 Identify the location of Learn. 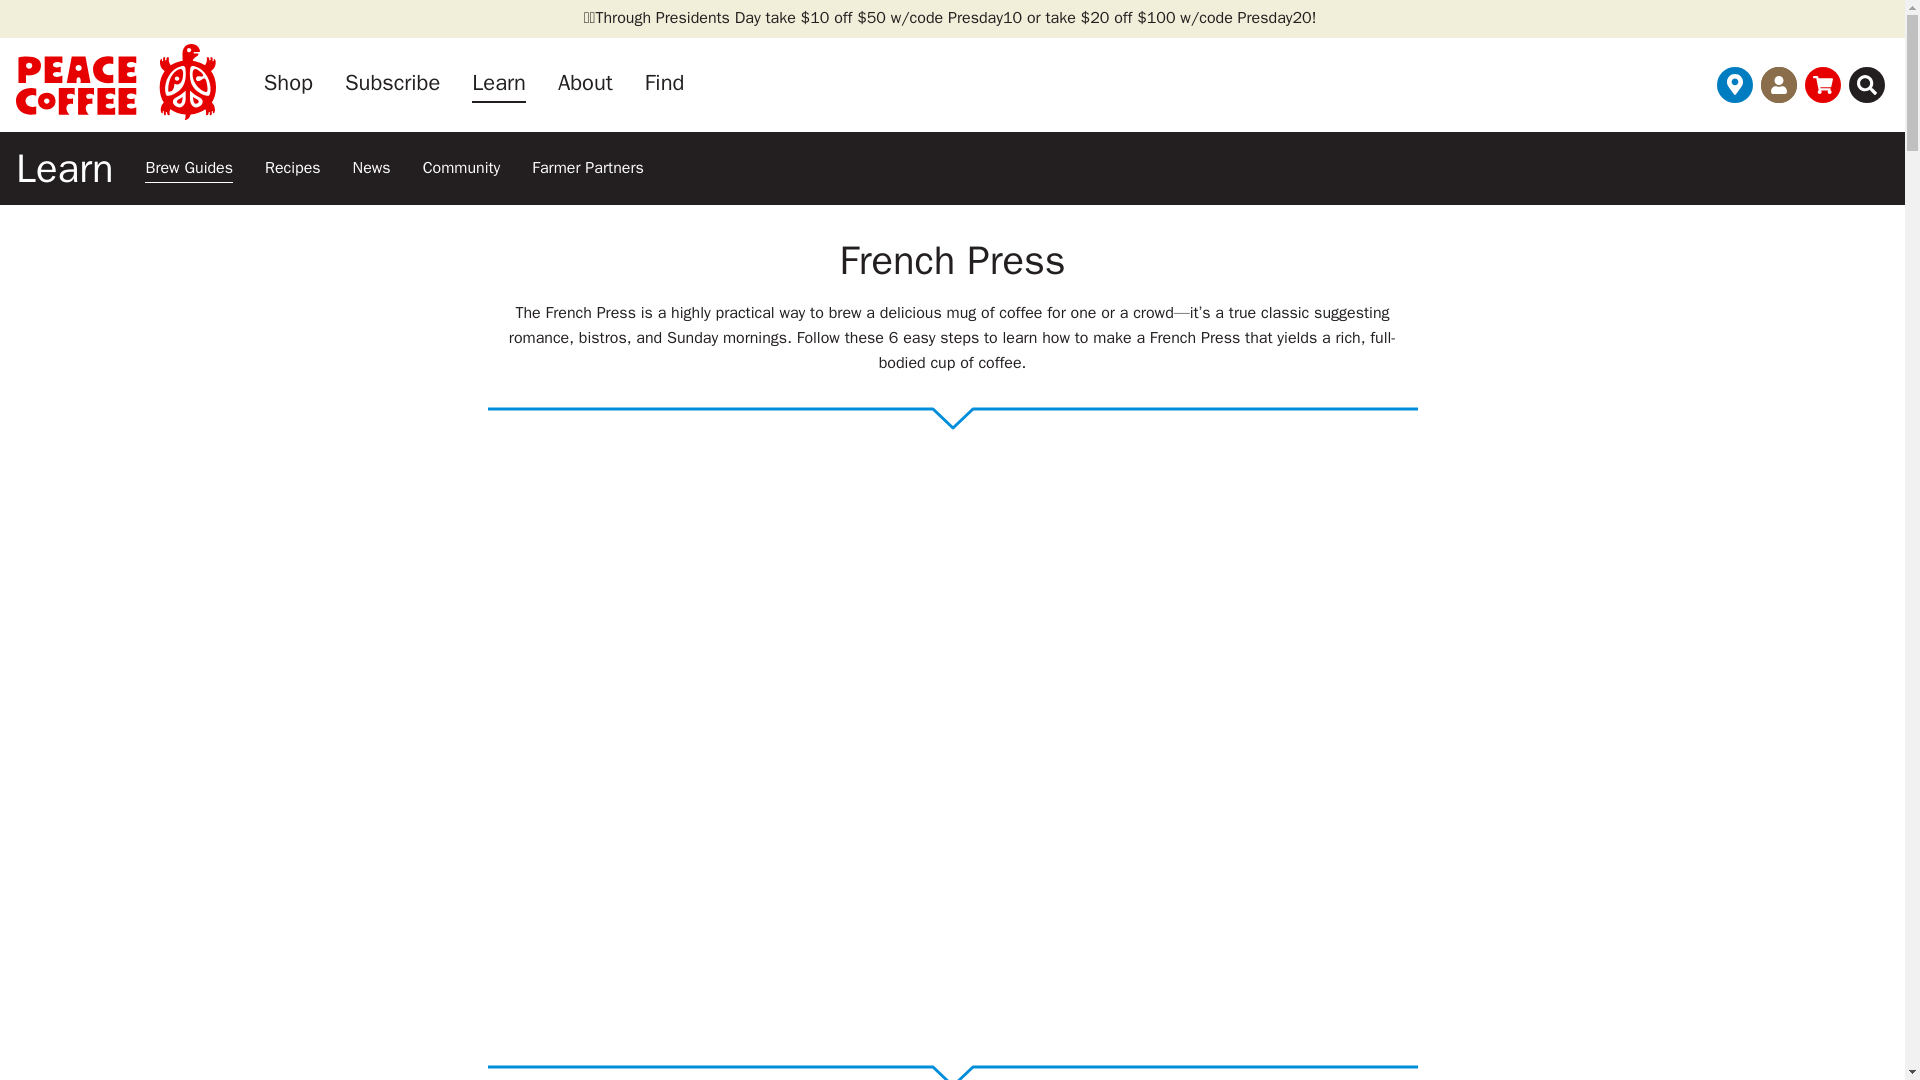
(498, 84).